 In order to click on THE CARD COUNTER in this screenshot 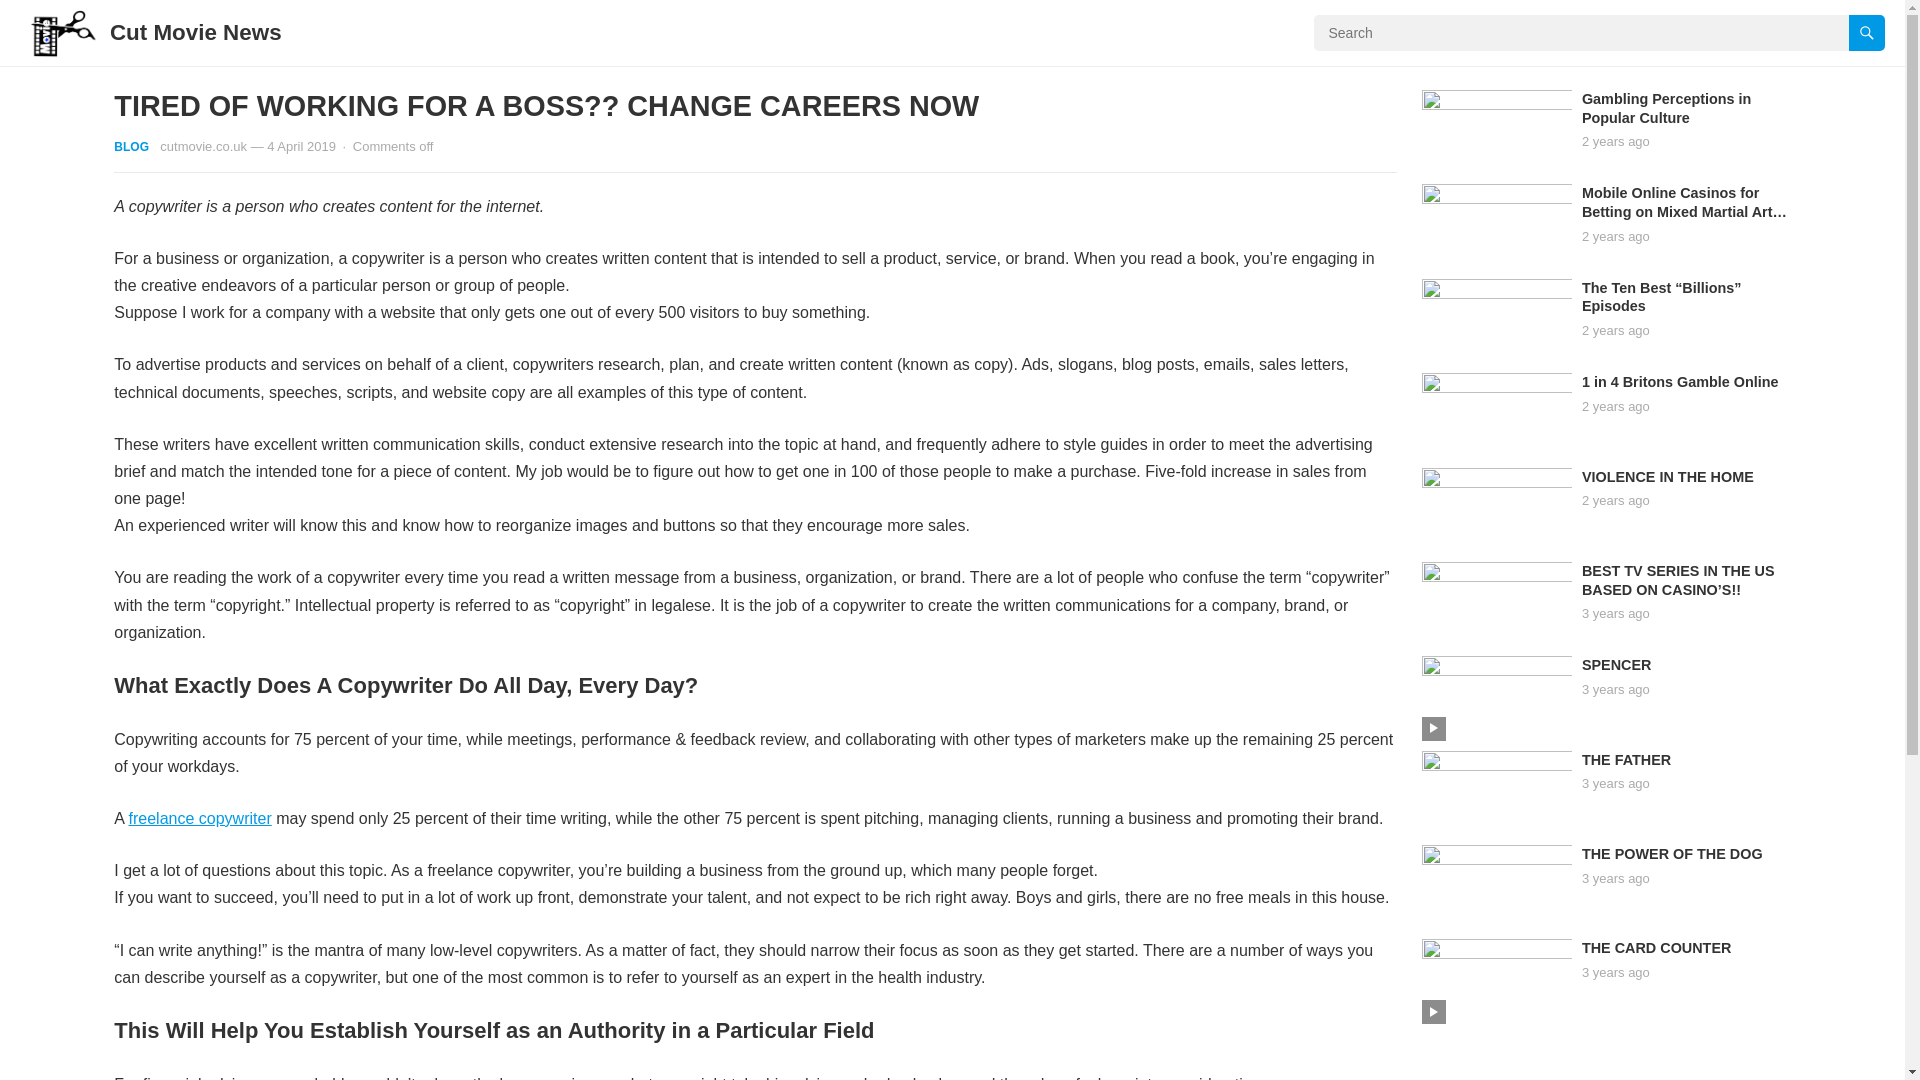, I will do `click(1656, 947)`.